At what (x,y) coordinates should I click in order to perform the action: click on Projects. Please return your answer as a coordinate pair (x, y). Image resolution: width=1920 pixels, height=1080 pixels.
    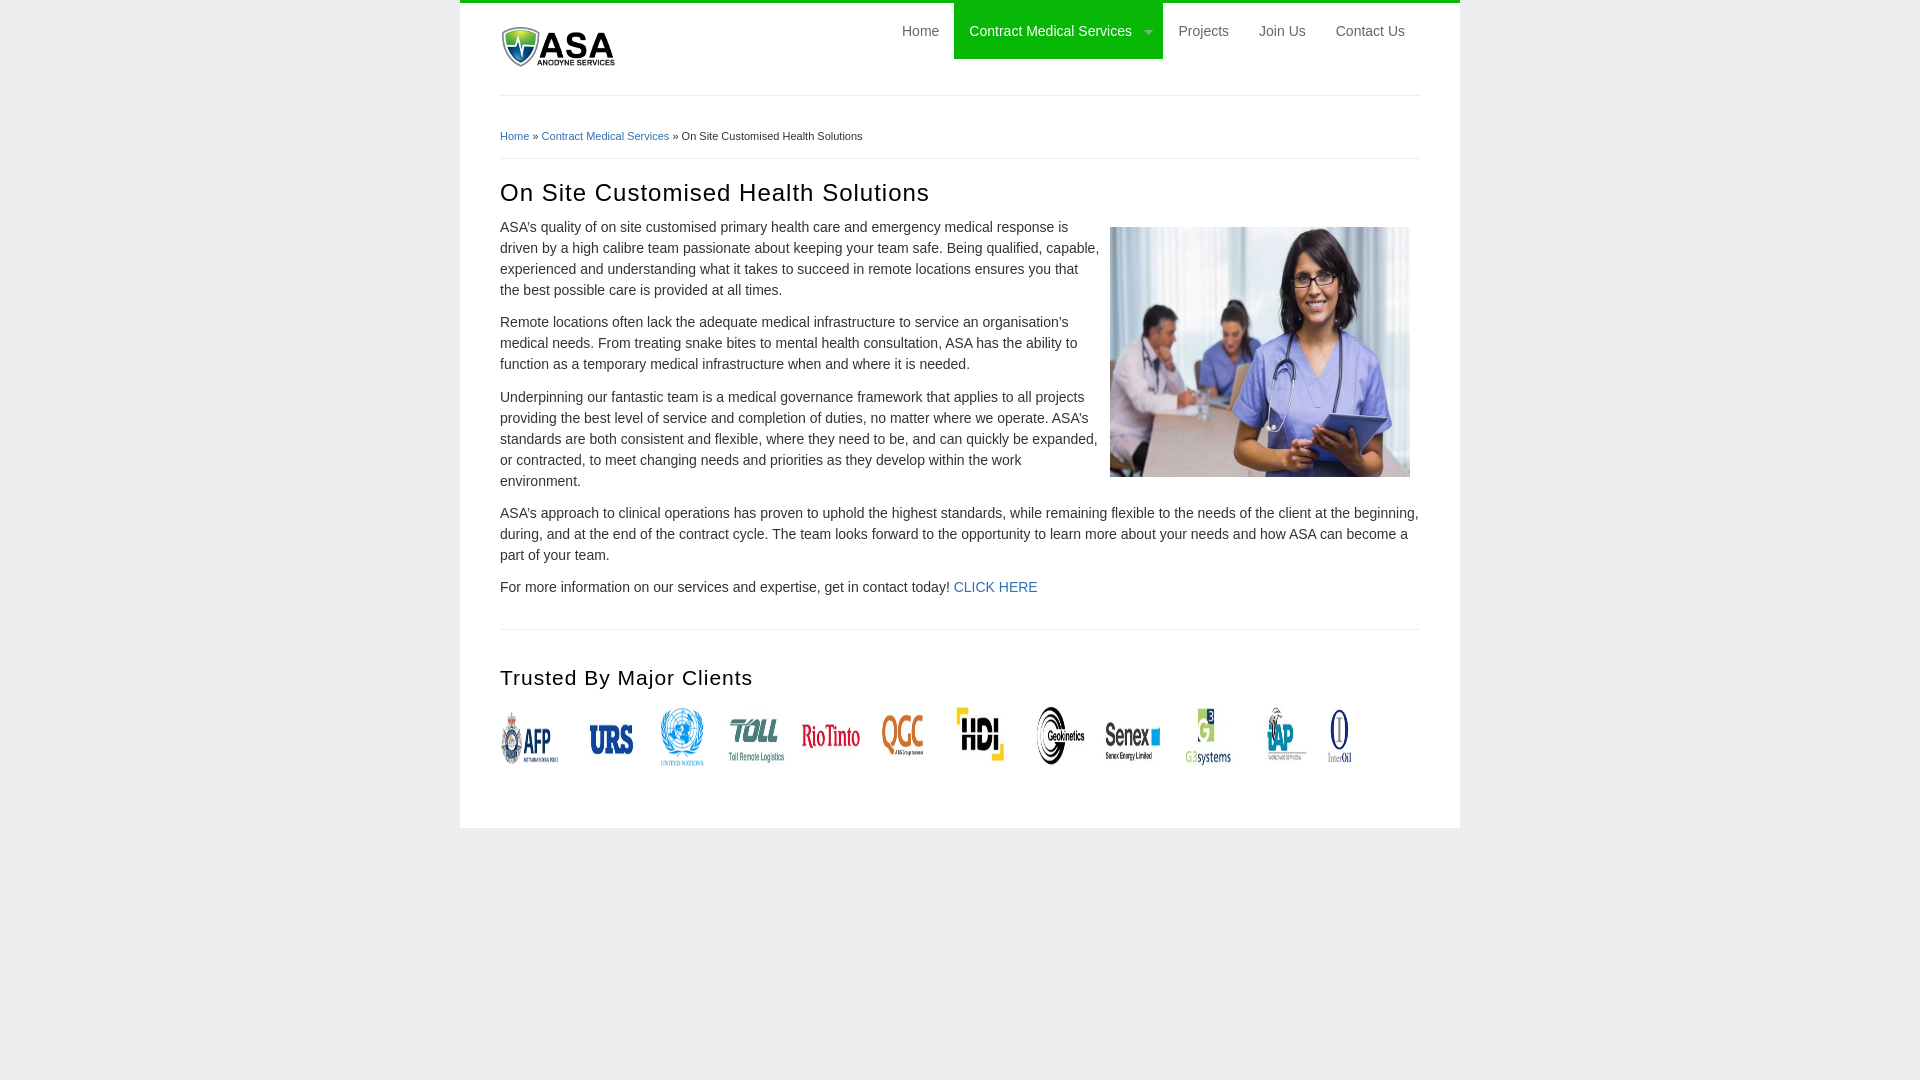
    Looking at the image, I should click on (1204, 31).